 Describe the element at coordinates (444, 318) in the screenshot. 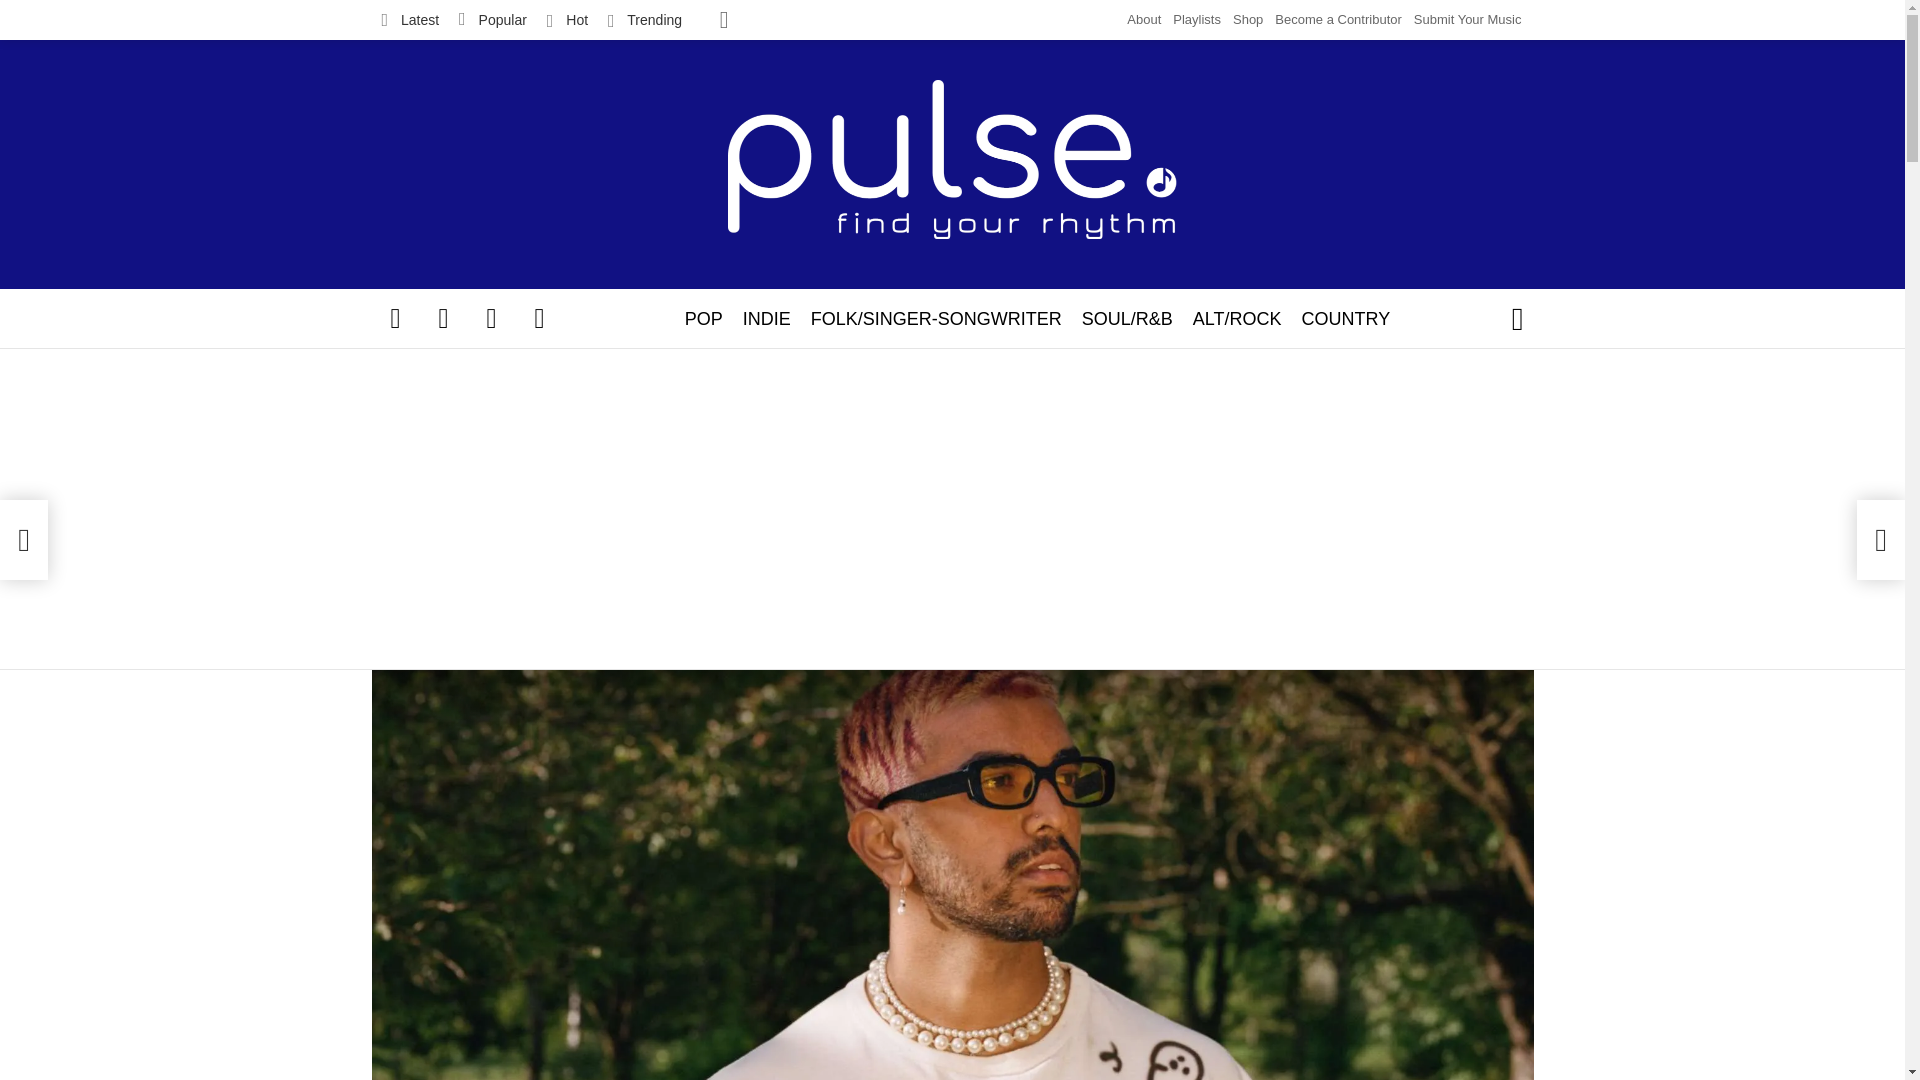

I see `twitter` at that location.